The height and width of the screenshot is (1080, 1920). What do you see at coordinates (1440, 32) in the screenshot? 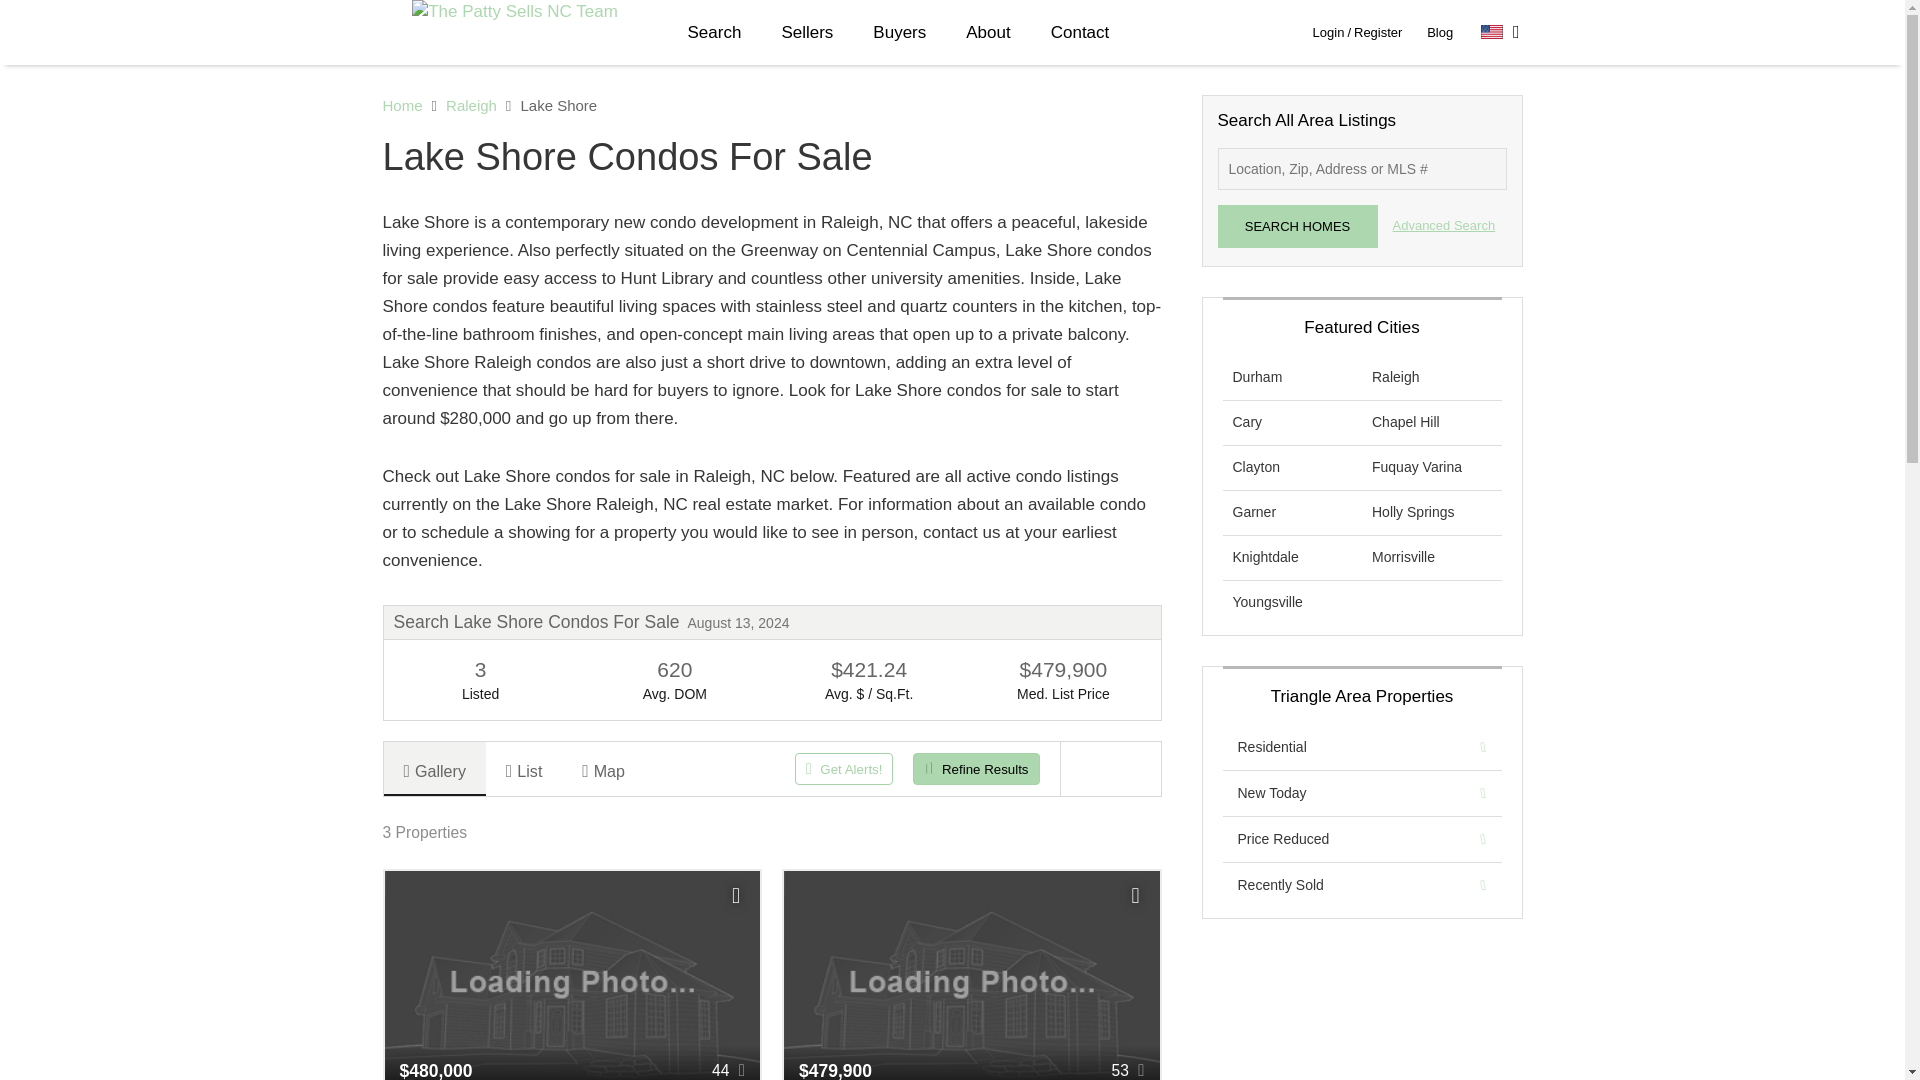
I see `Blog` at bounding box center [1440, 32].